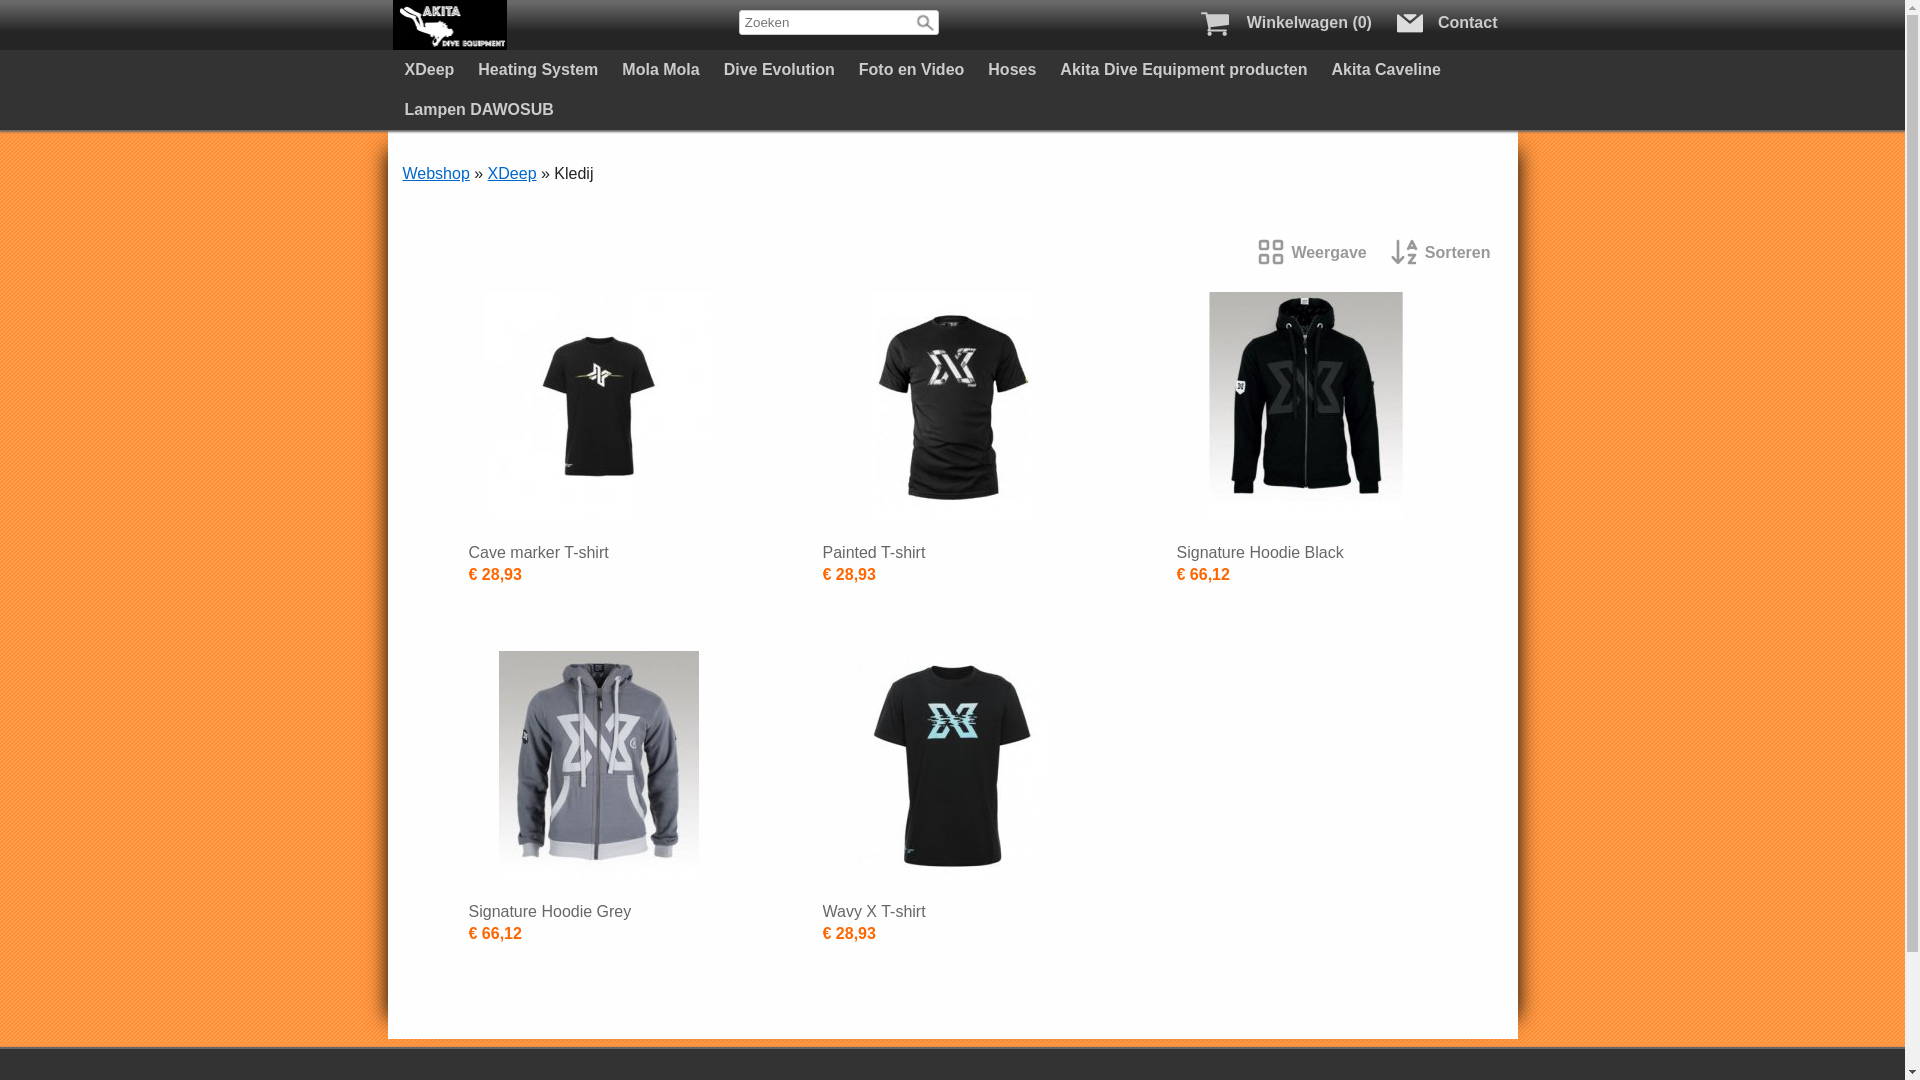 This screenshot has height=1080, width=1920. Describe the element at coordinates (512, 174) in the screenshot. I see `XDeep` at that location.